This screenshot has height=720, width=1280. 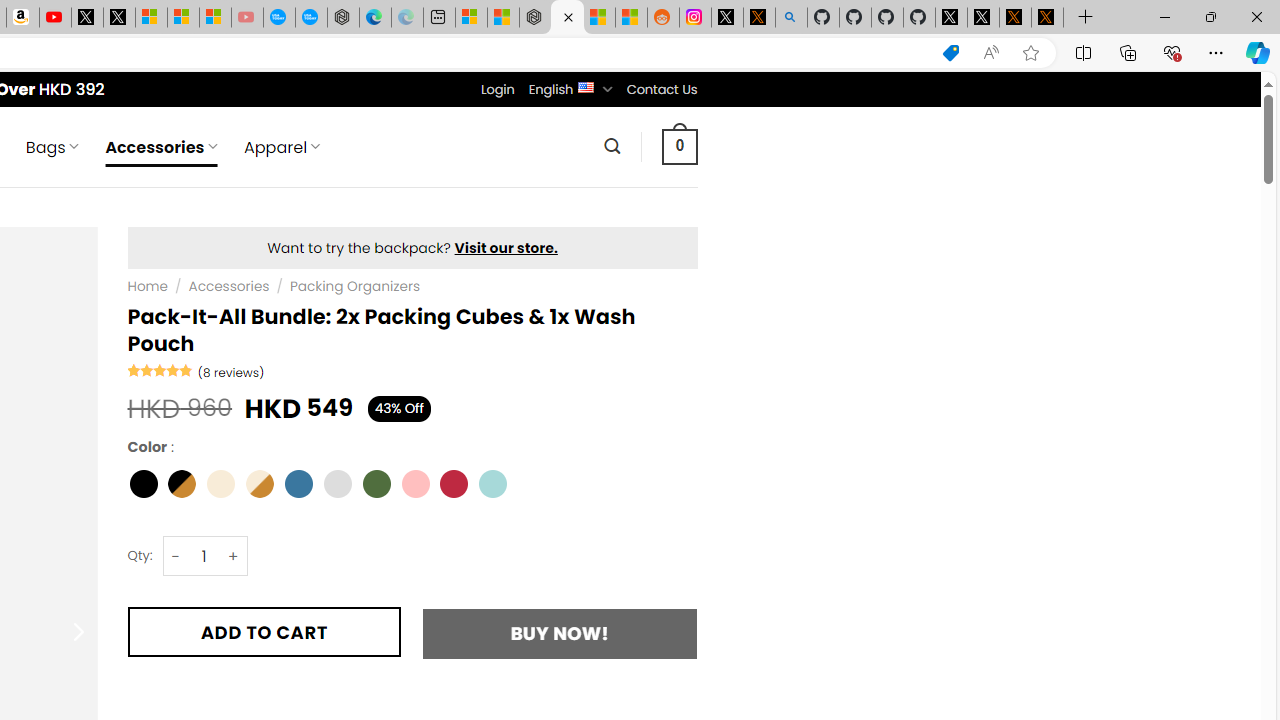 I want to click on This site has coupons! Shopping in Microsoft Edge, so click(x=950, y=53).